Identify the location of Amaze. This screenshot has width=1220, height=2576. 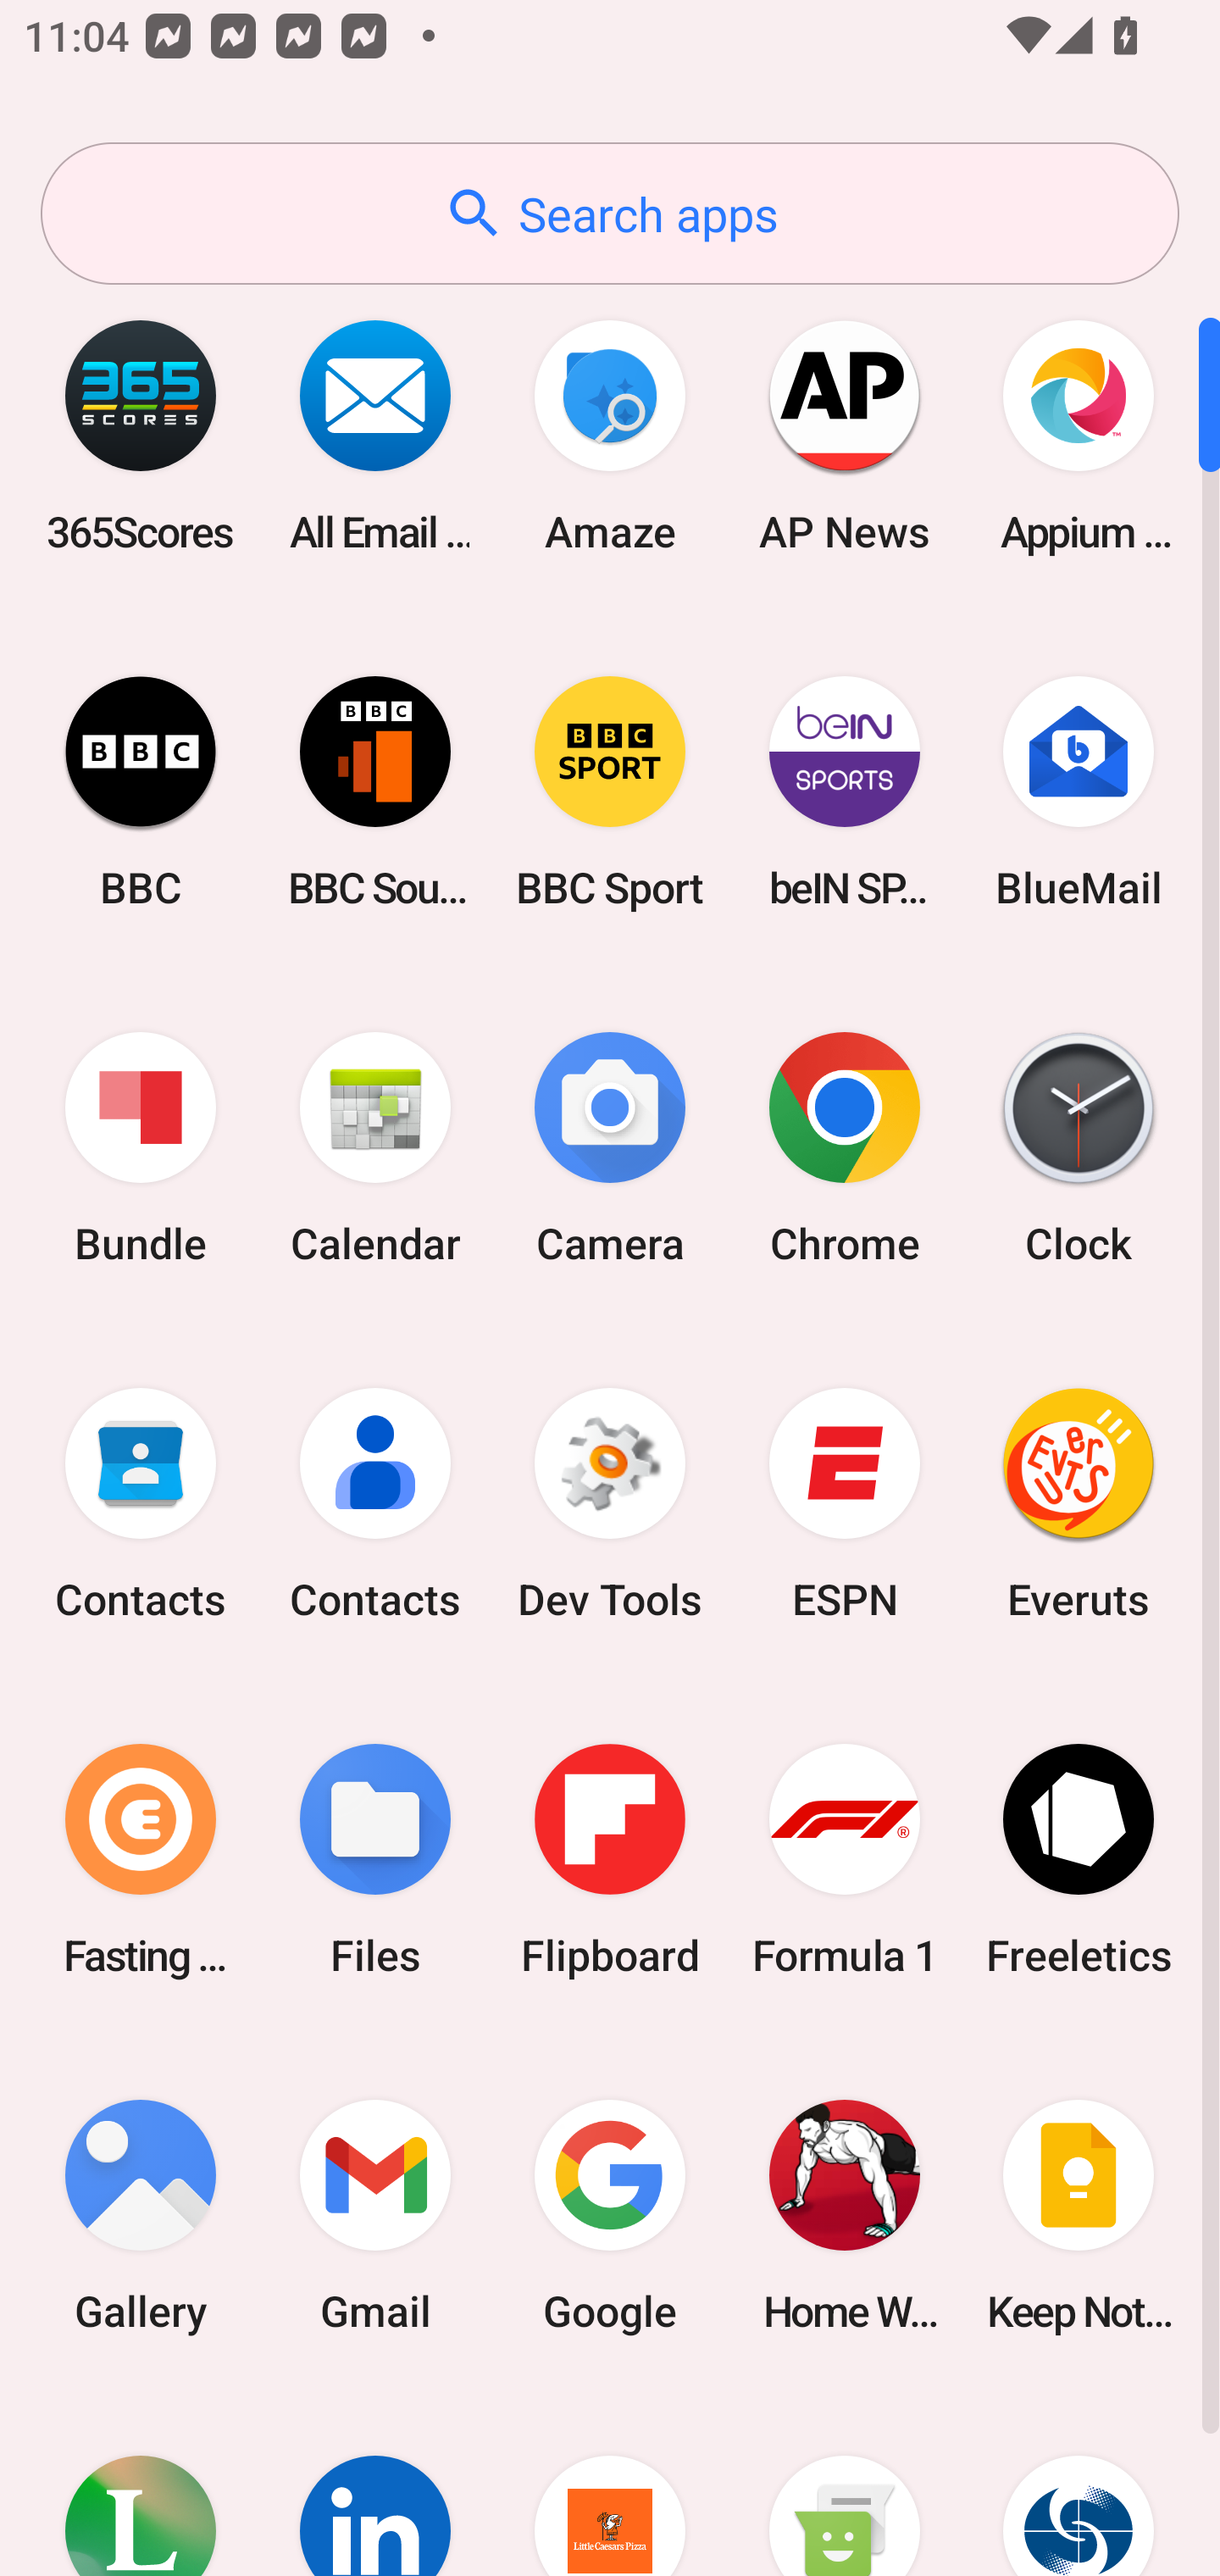
(610, 436).